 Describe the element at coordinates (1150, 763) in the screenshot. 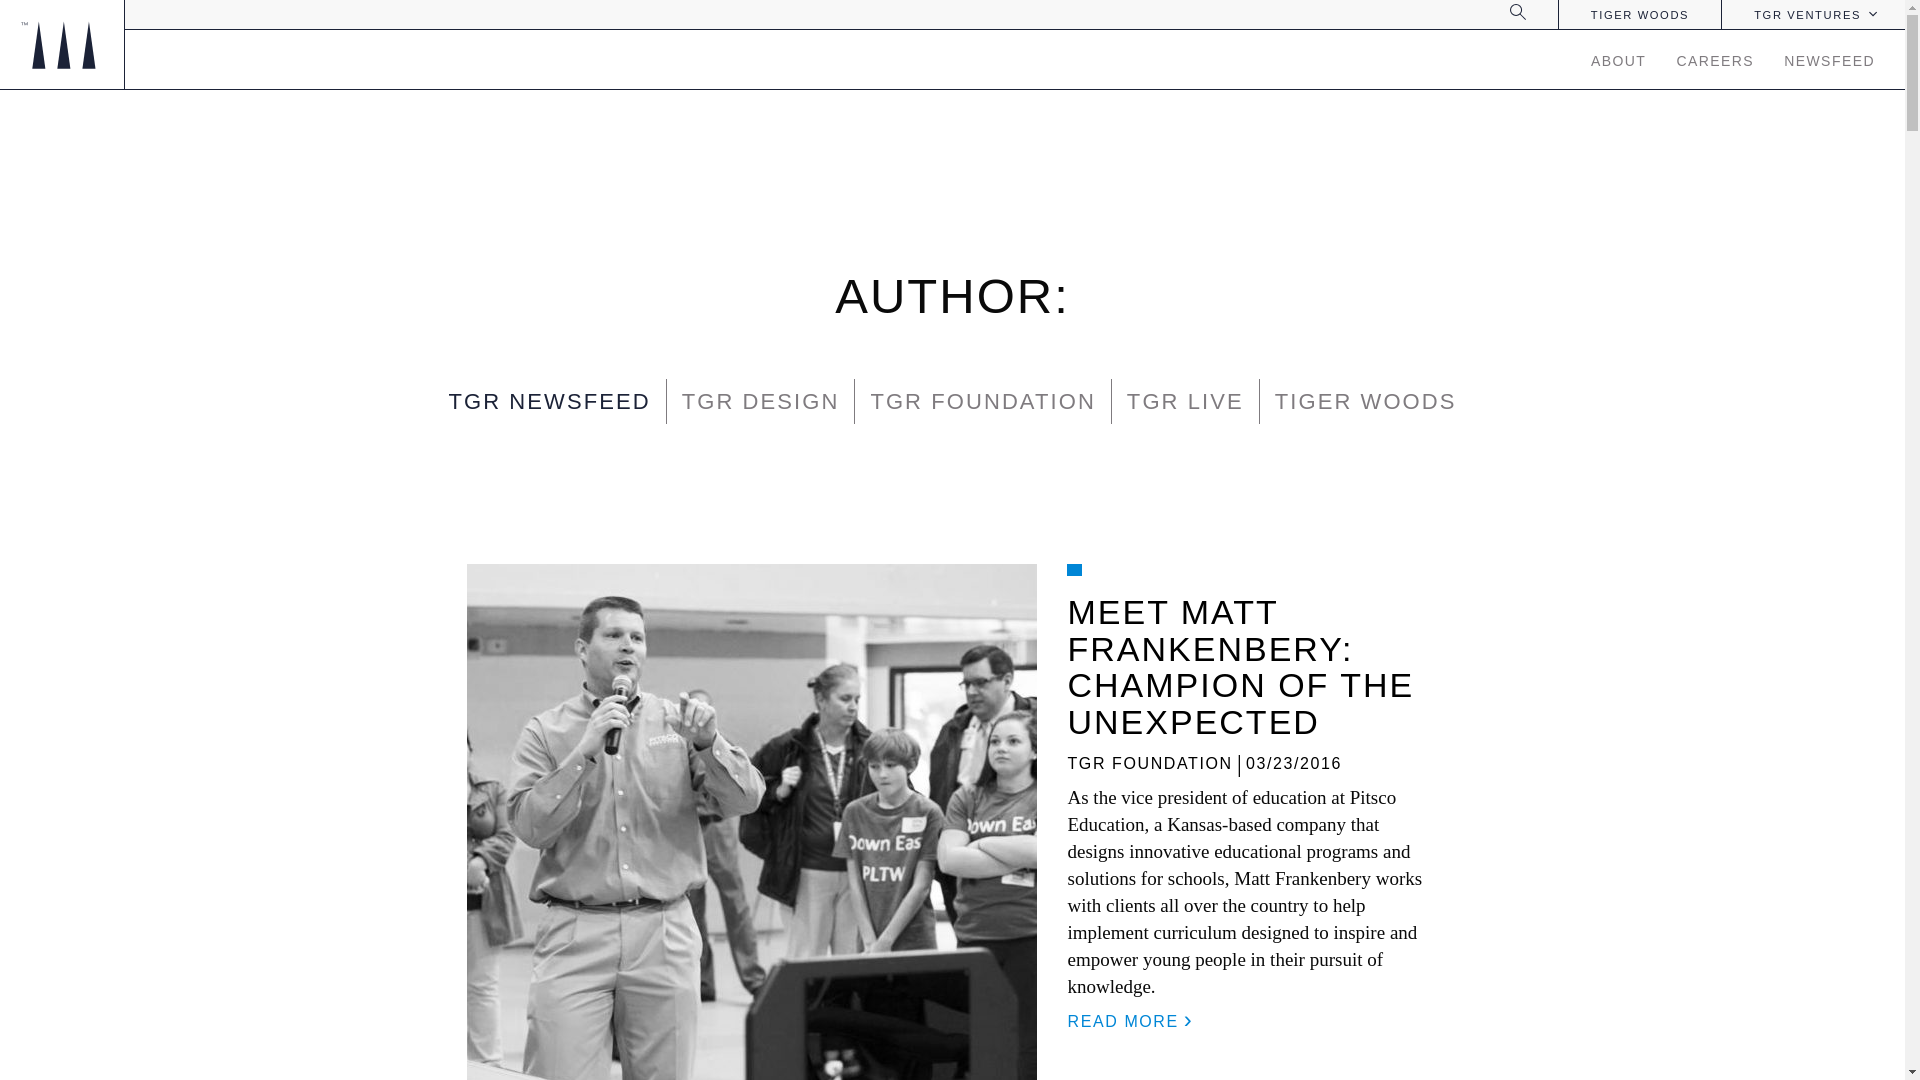

I see `TGR FOUNDATION` at that location.